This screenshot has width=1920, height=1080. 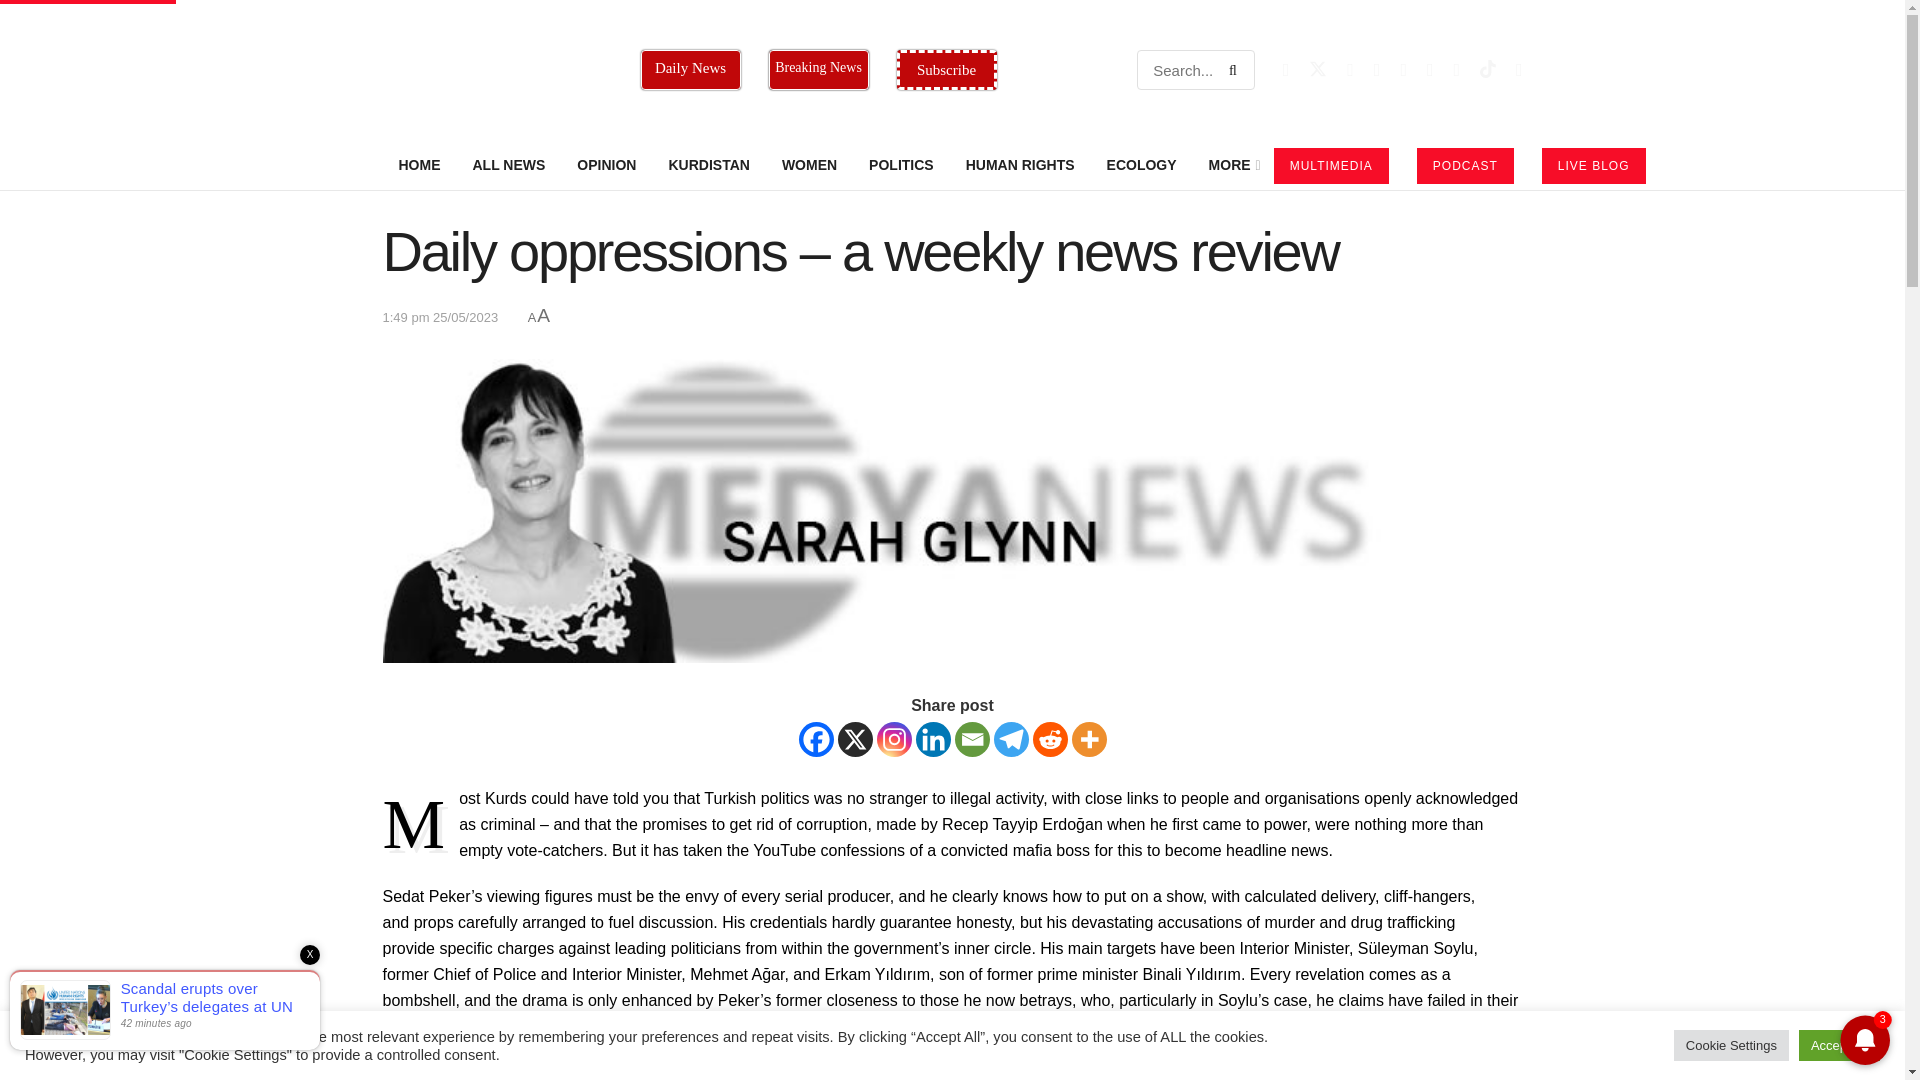 What do you see at coordinates (816, 740) in the screenshot?
I see `Facebook` at bounding box center [816, 740].